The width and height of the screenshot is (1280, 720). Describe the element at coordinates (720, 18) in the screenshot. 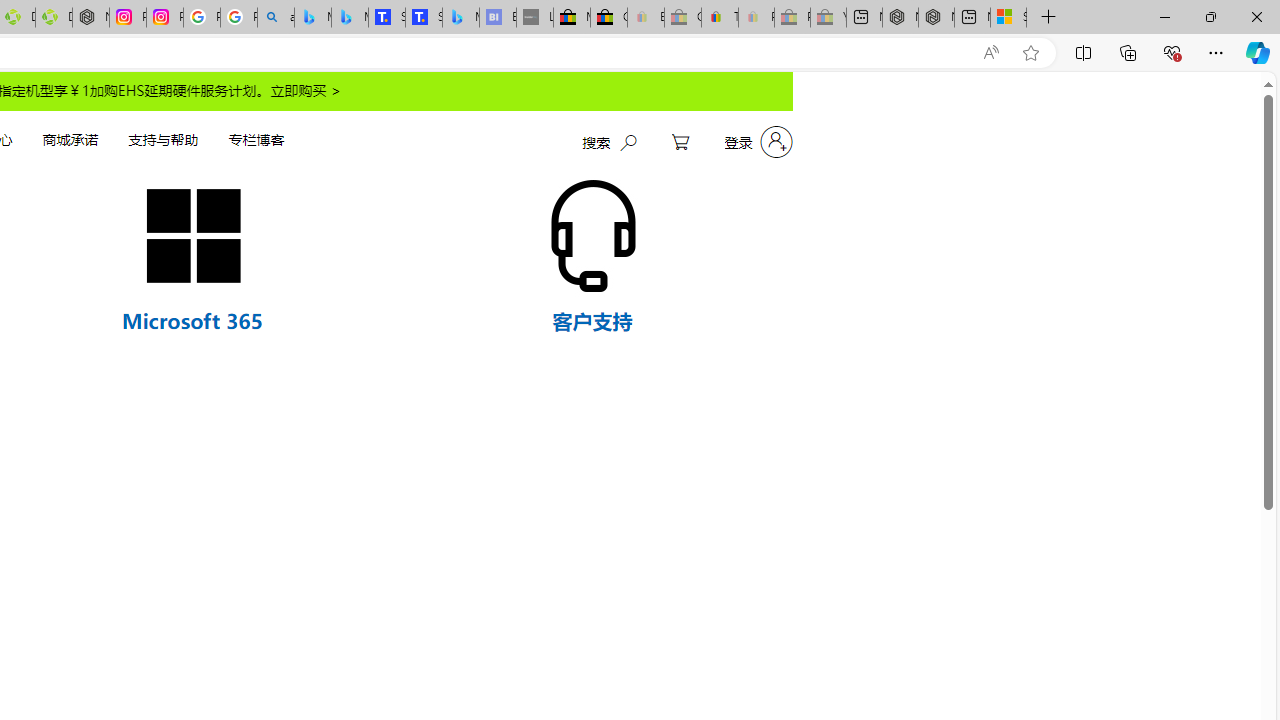

I see `Threats and offensive language policy | eBay` at that location.